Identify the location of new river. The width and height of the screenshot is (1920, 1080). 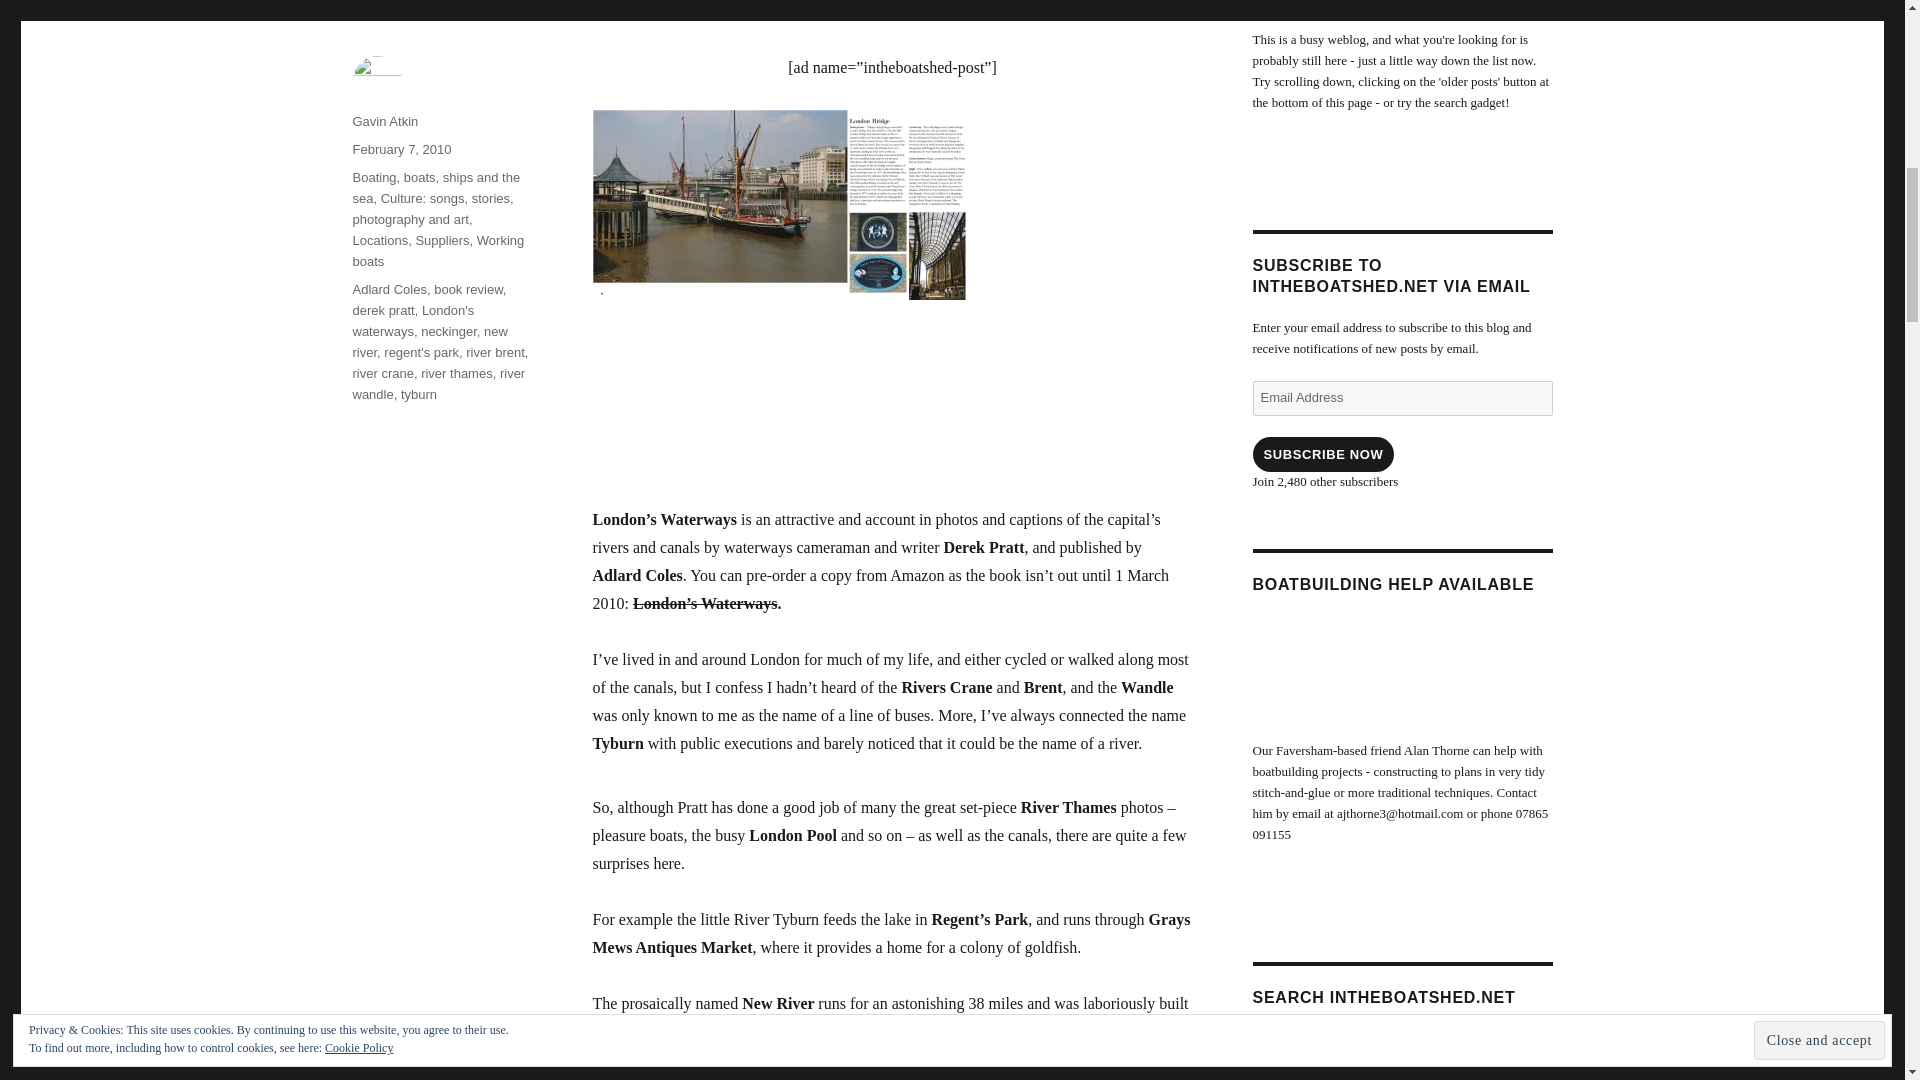
(428, 342).